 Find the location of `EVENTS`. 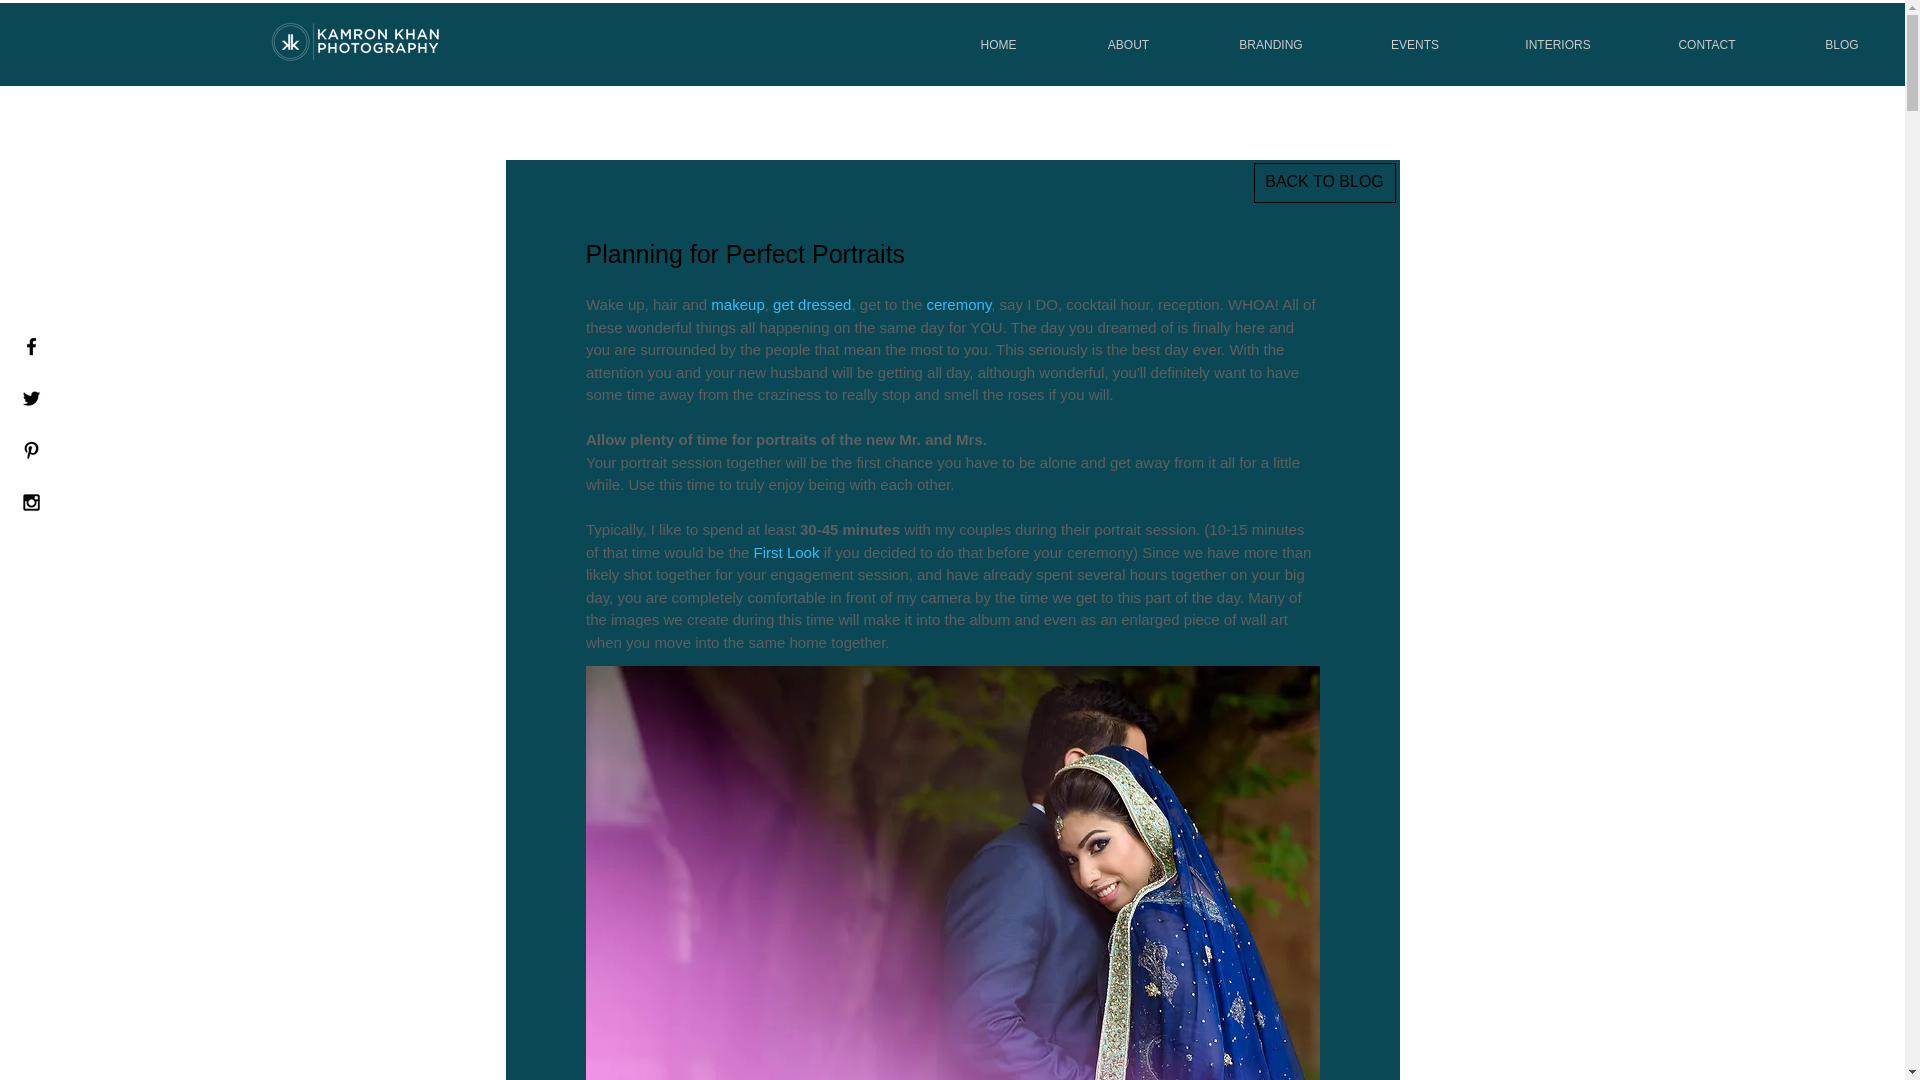

EVENTS is located at coordinates (1414, 44).